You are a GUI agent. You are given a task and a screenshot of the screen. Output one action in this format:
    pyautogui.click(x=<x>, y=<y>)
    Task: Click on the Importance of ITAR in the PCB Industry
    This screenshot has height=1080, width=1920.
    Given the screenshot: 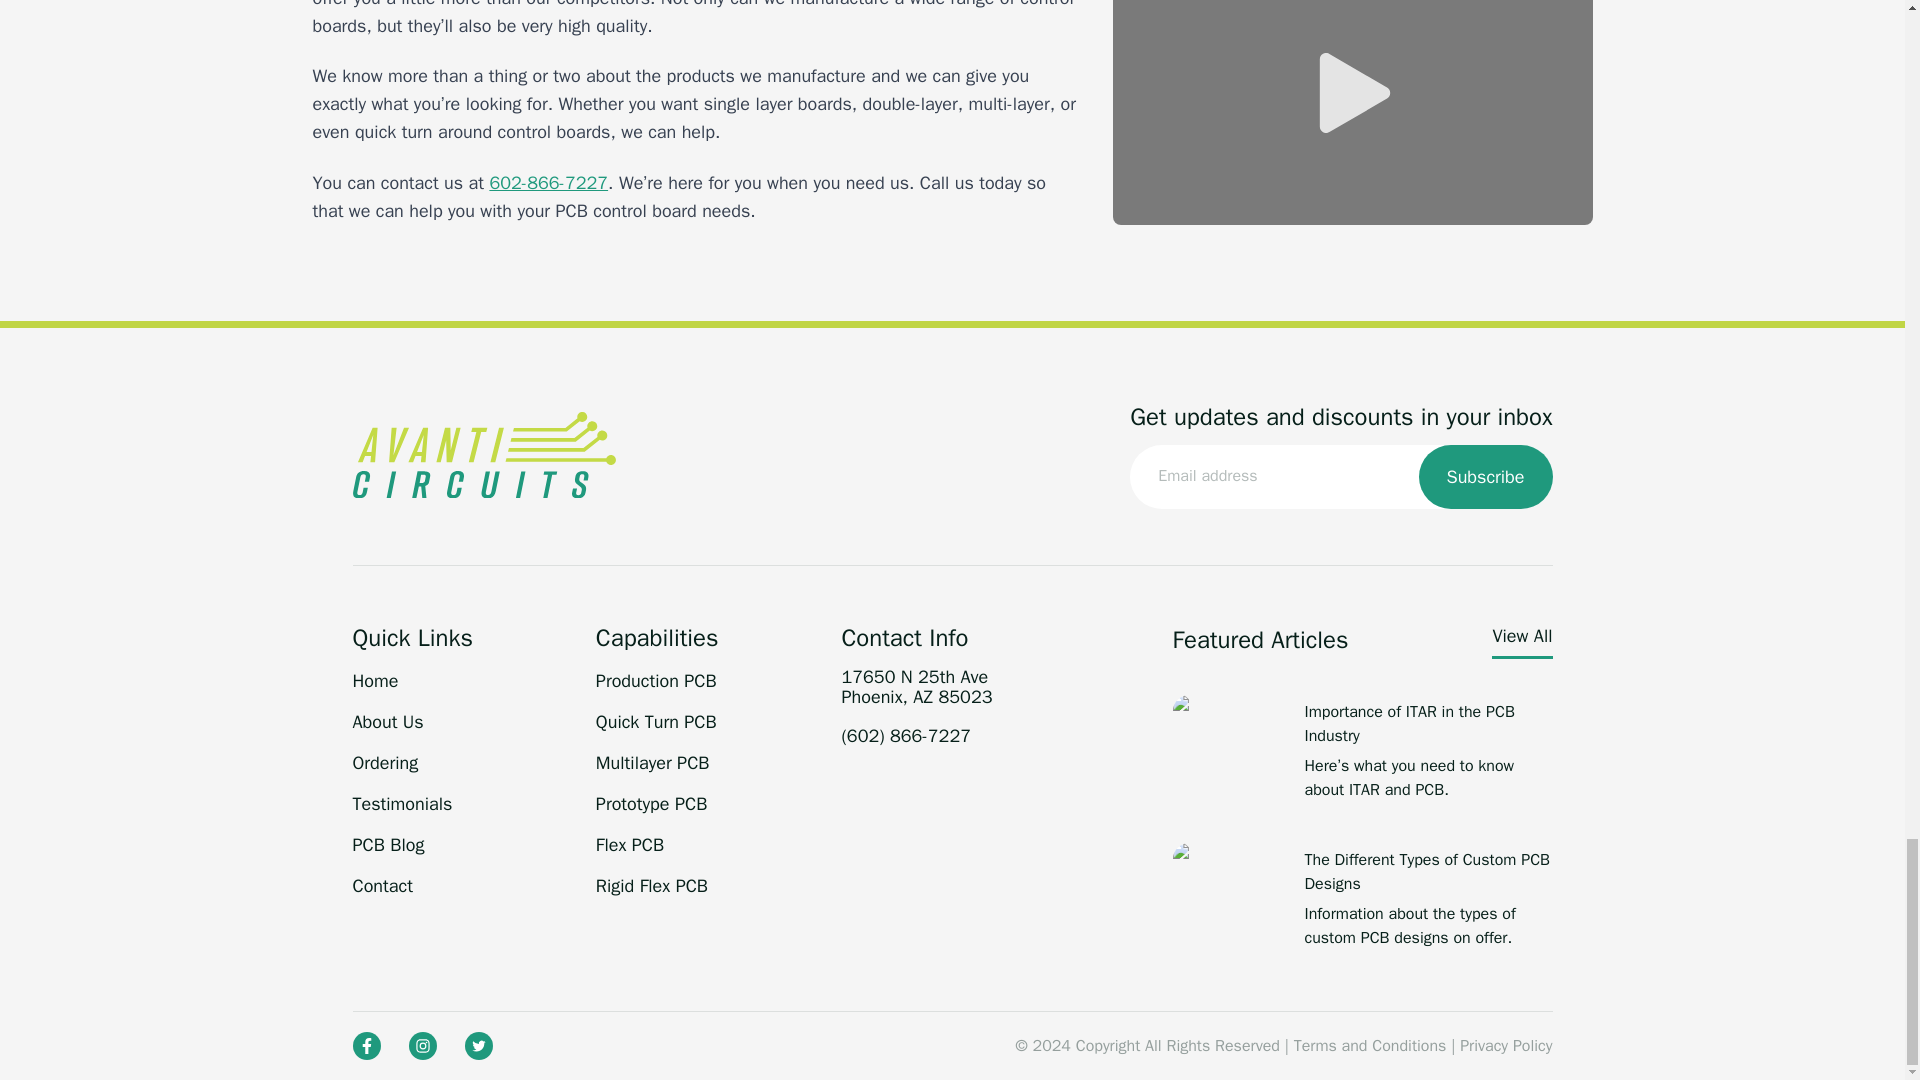 What is the action you would take?
    pyautogui.click(x=1427, y=724)
    